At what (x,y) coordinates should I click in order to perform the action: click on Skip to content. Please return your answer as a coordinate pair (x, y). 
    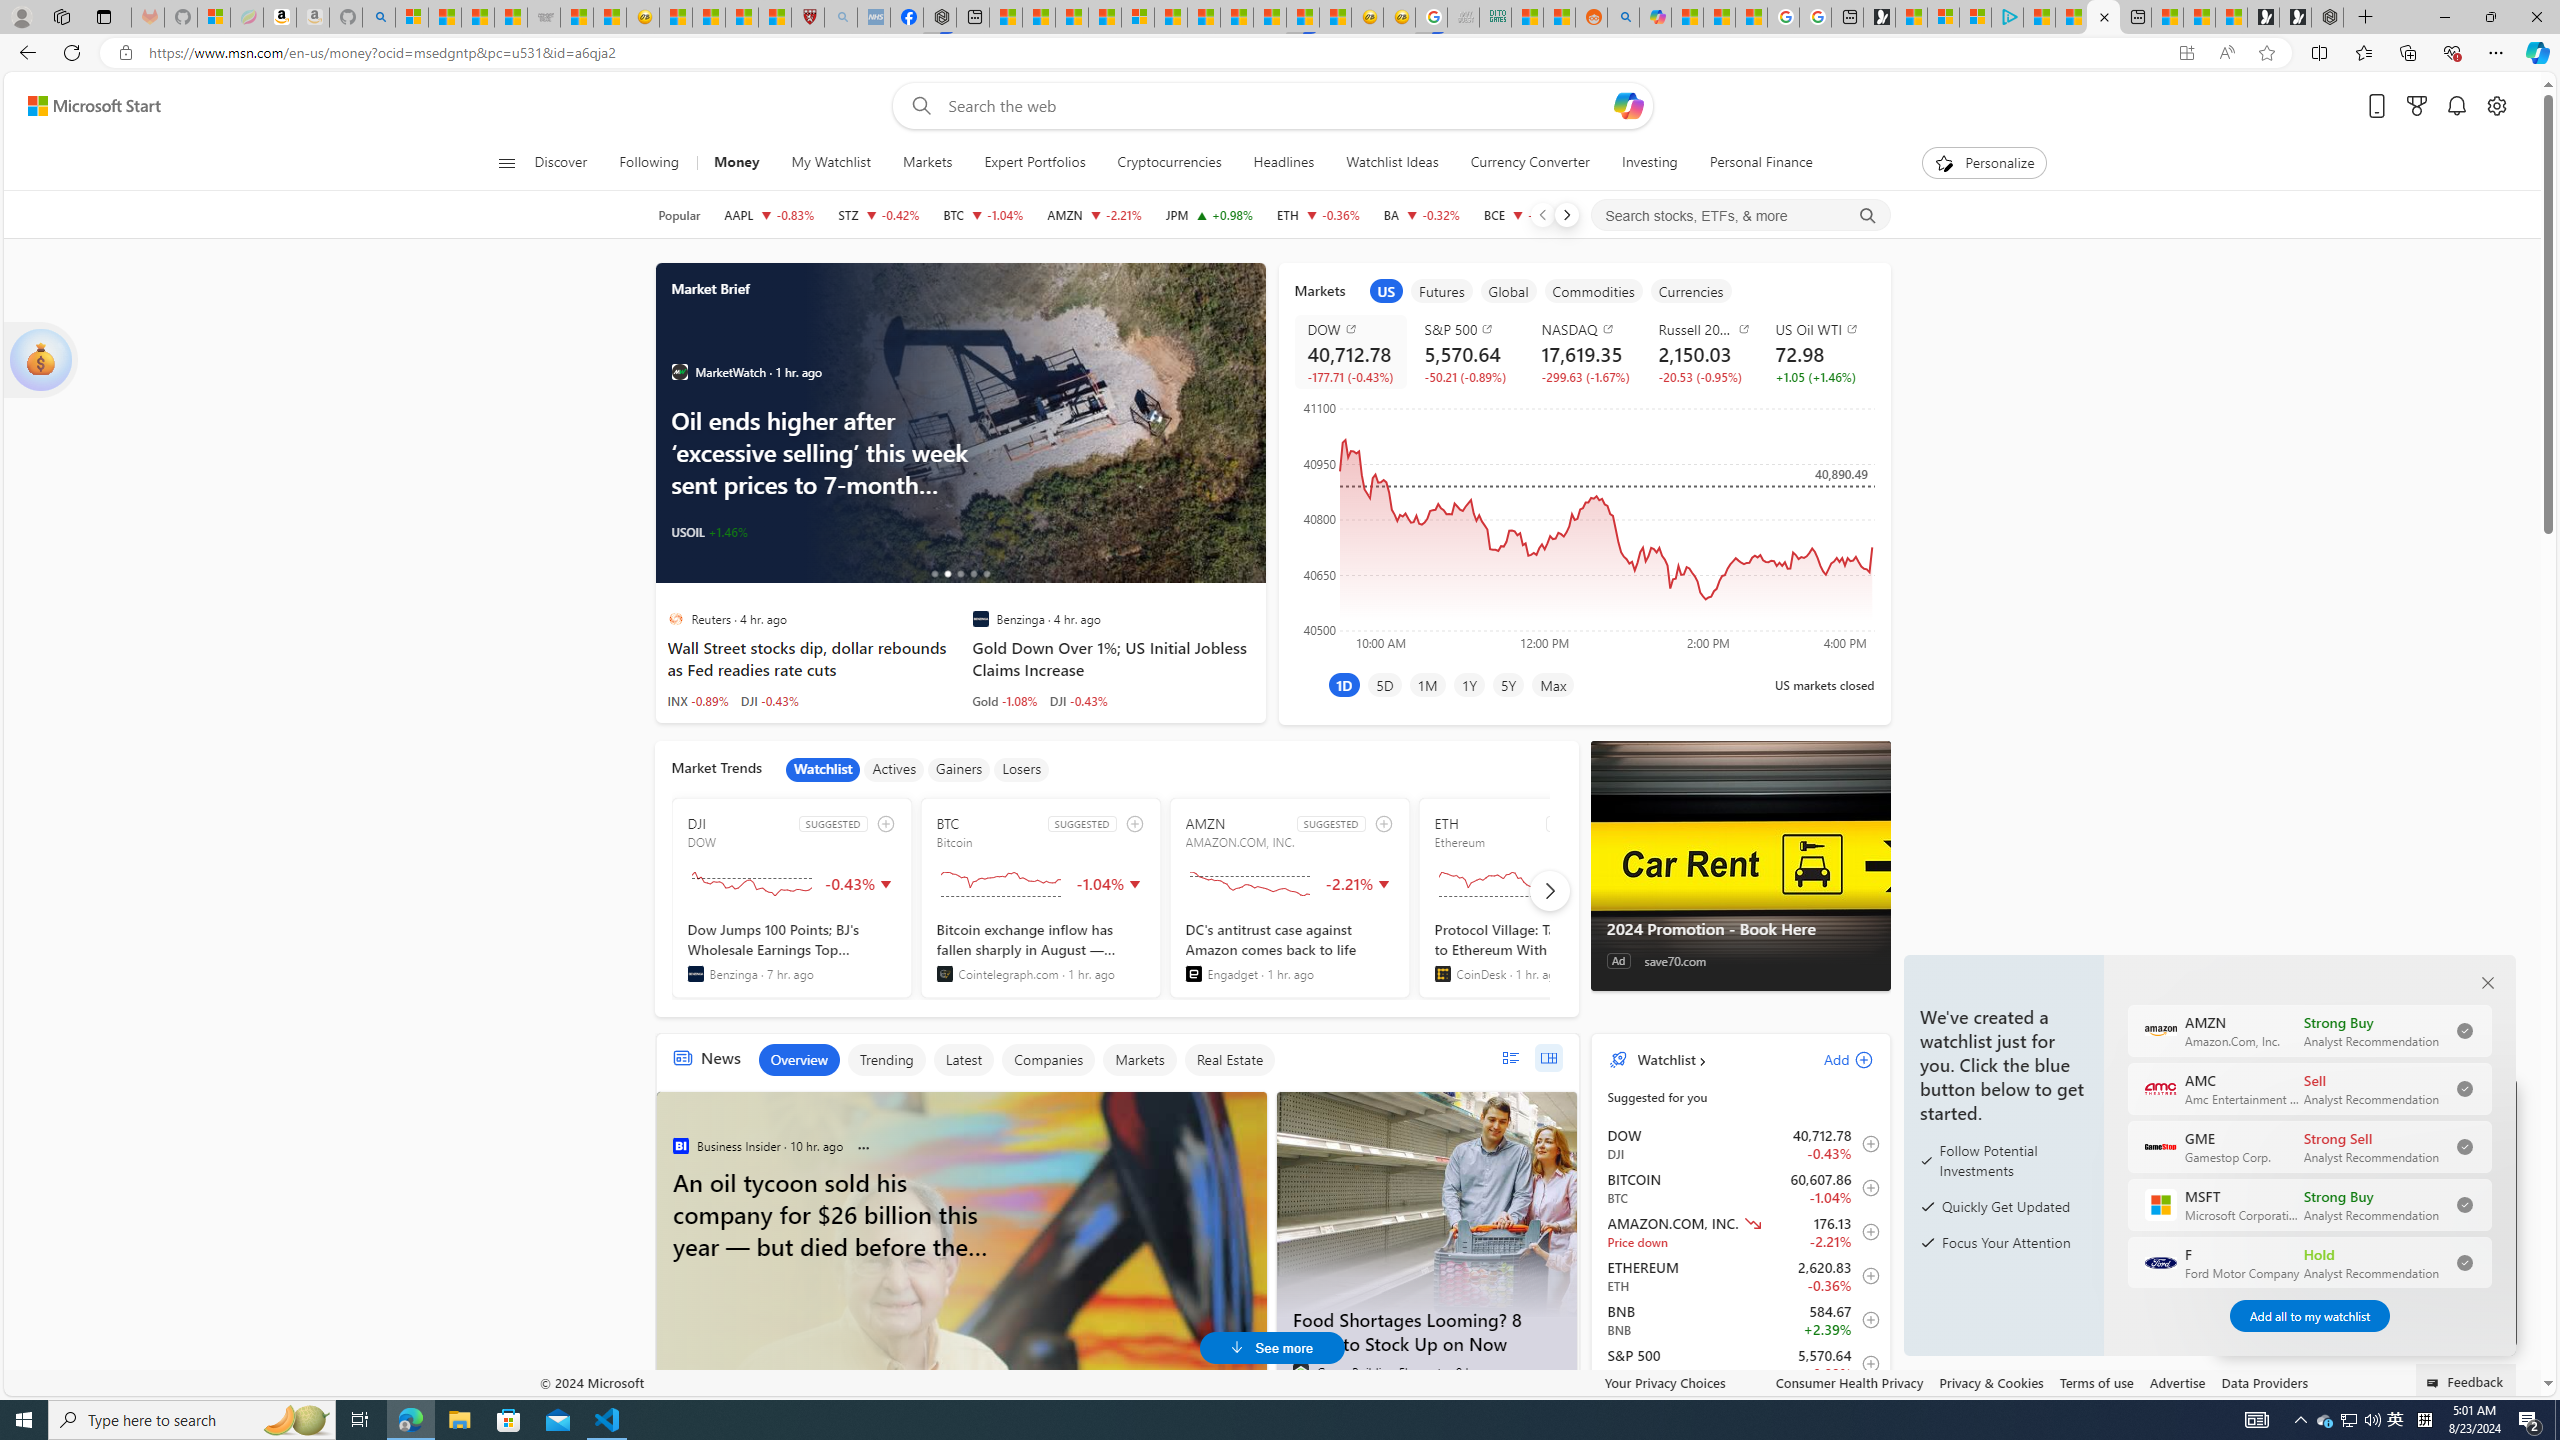
    Looking at the image, I should click on (86, 106).